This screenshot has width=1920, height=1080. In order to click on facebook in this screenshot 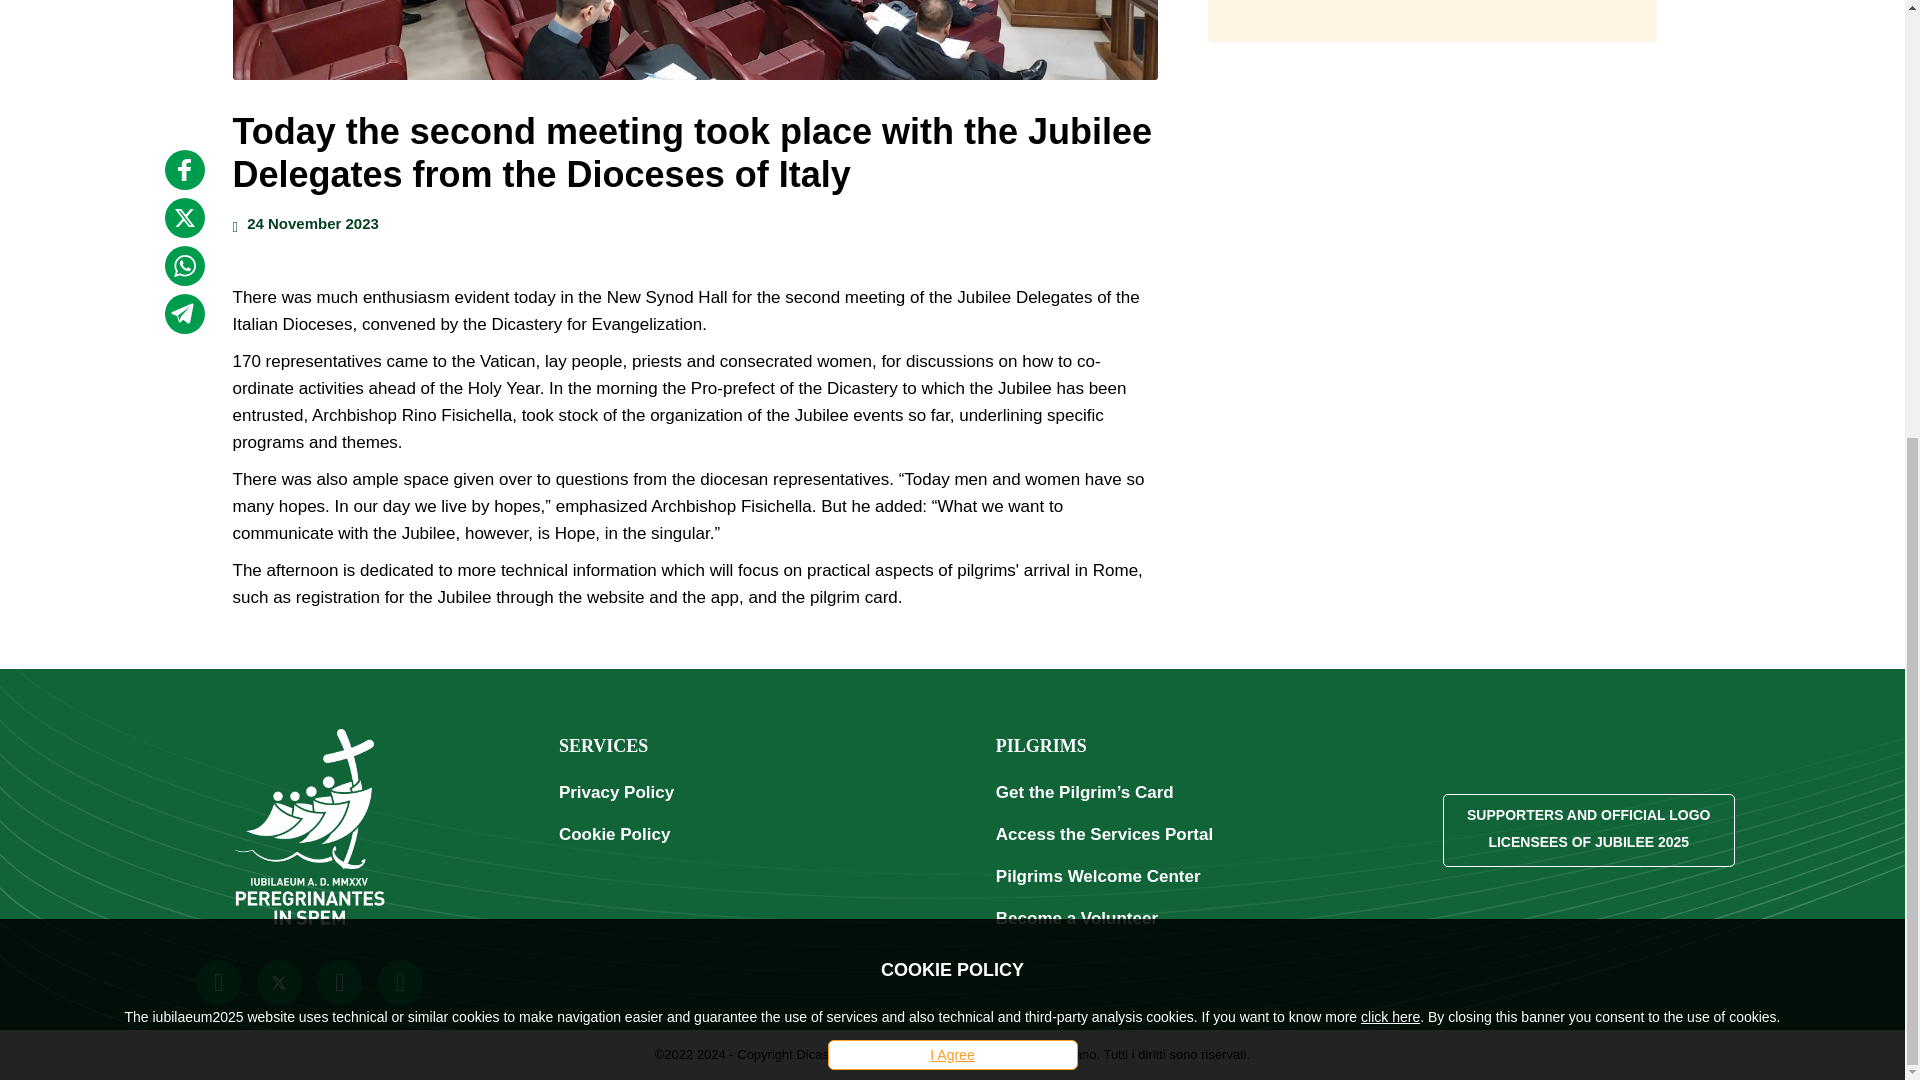, I will do `click(183, 130)`.